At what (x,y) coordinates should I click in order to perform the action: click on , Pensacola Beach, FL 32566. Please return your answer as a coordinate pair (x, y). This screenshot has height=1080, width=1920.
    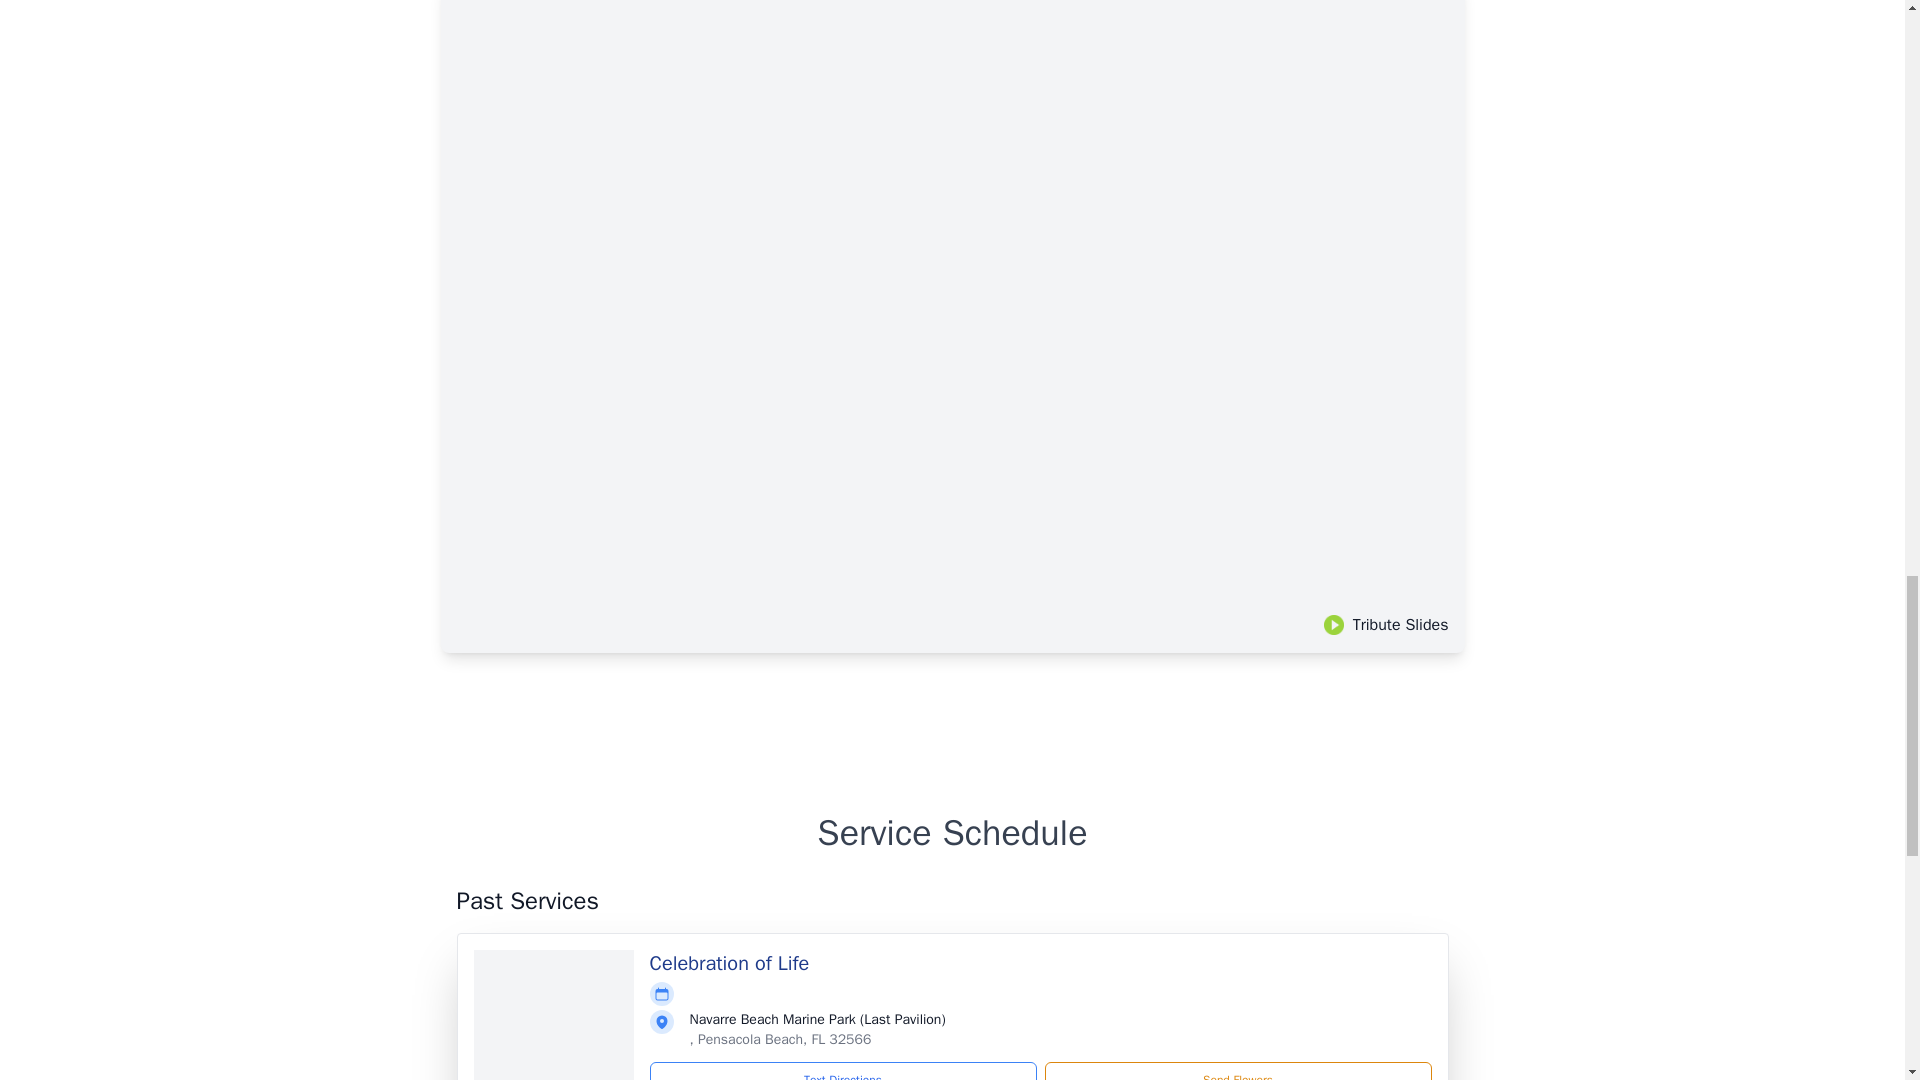
    Looking at the image, I should click on (780, 1039).